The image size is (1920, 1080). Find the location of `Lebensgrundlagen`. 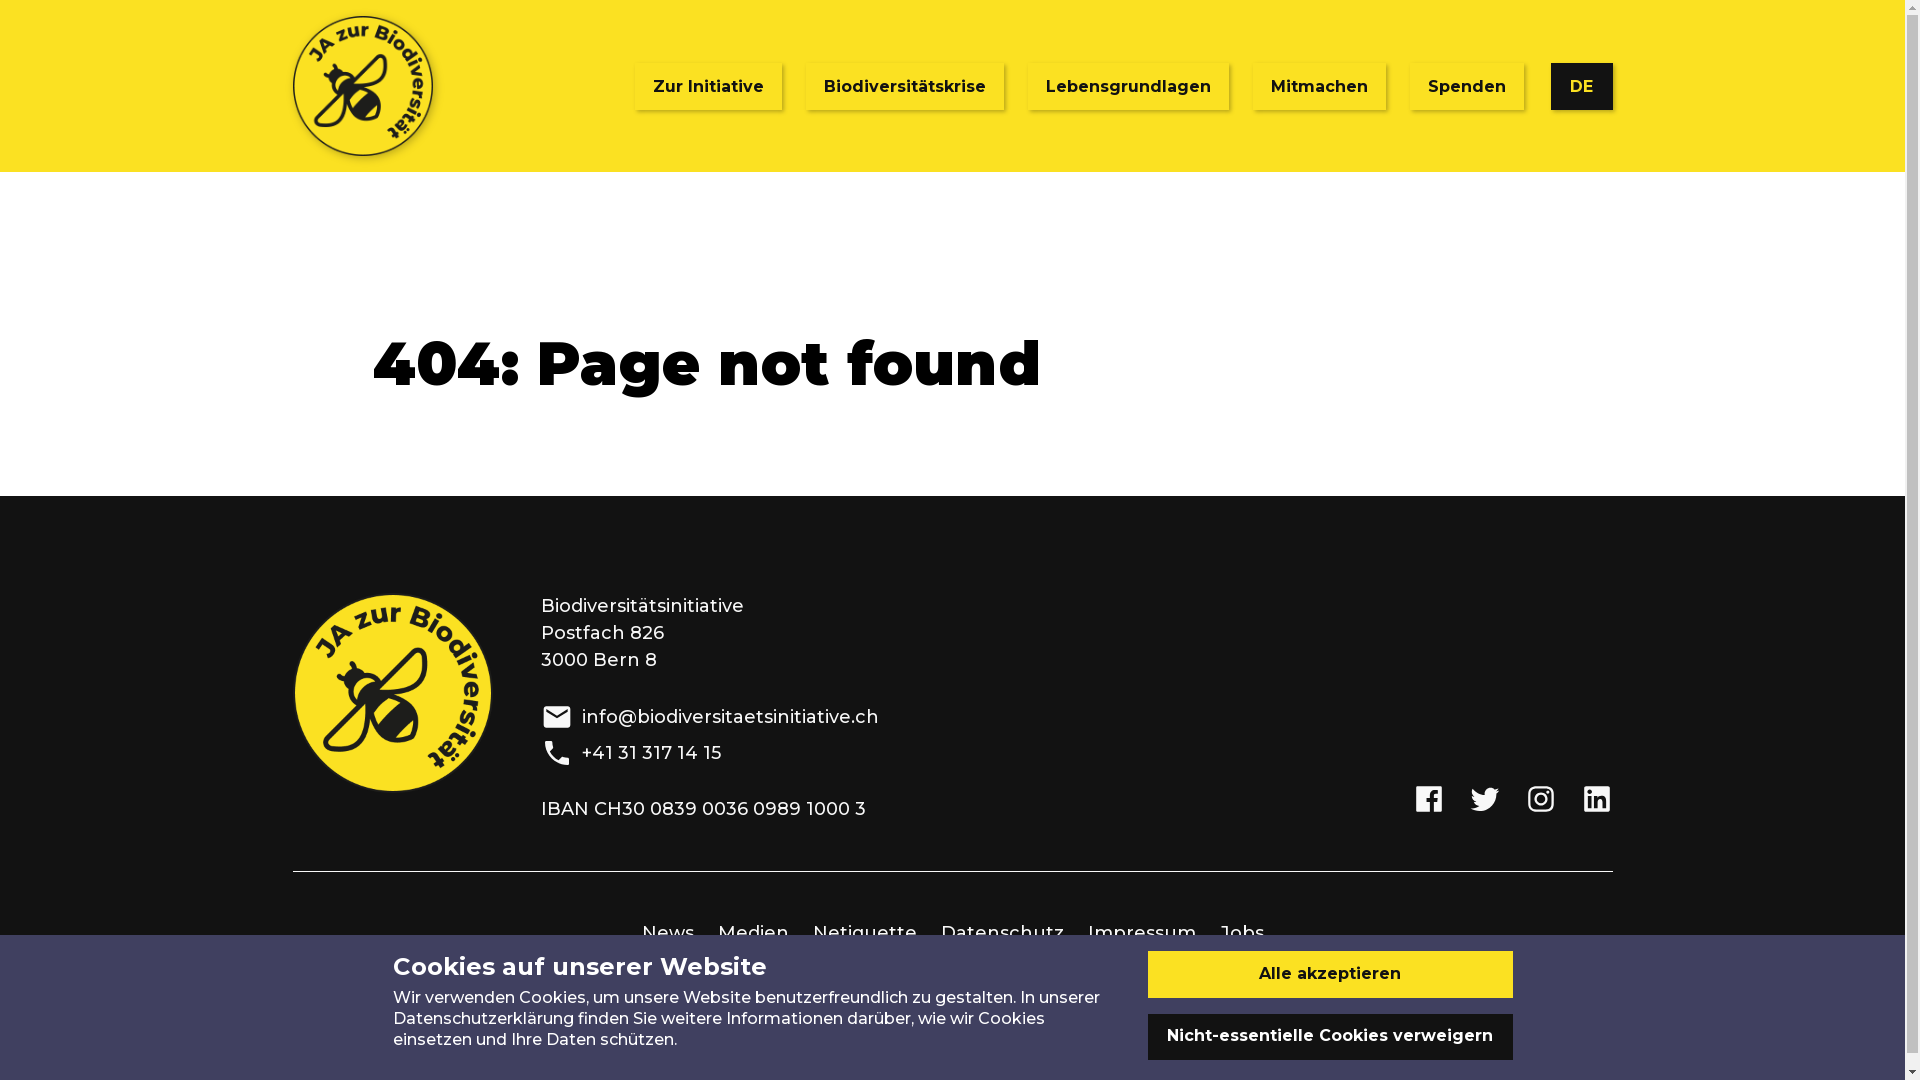

Lebensgrundlagen is located at coordinates (1128, 86).